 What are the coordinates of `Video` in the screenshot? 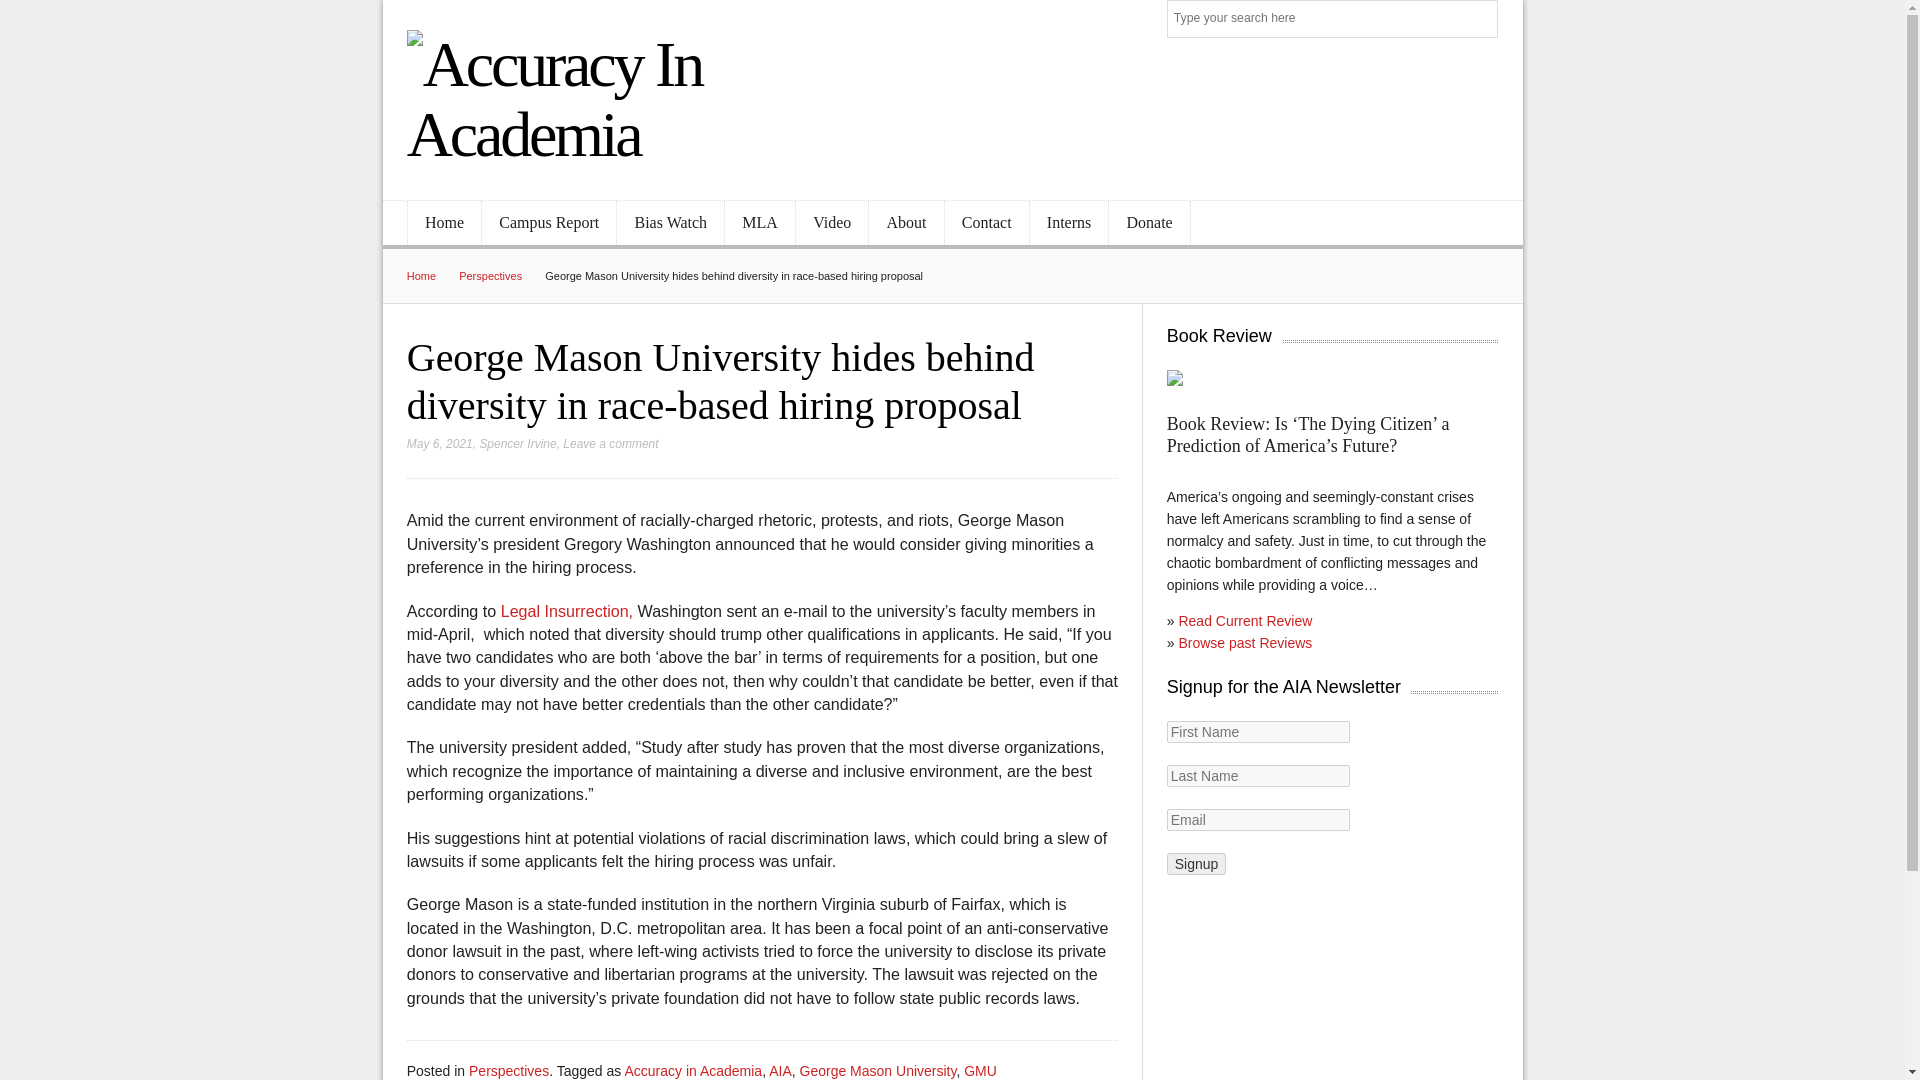 It's located at (832, 223).